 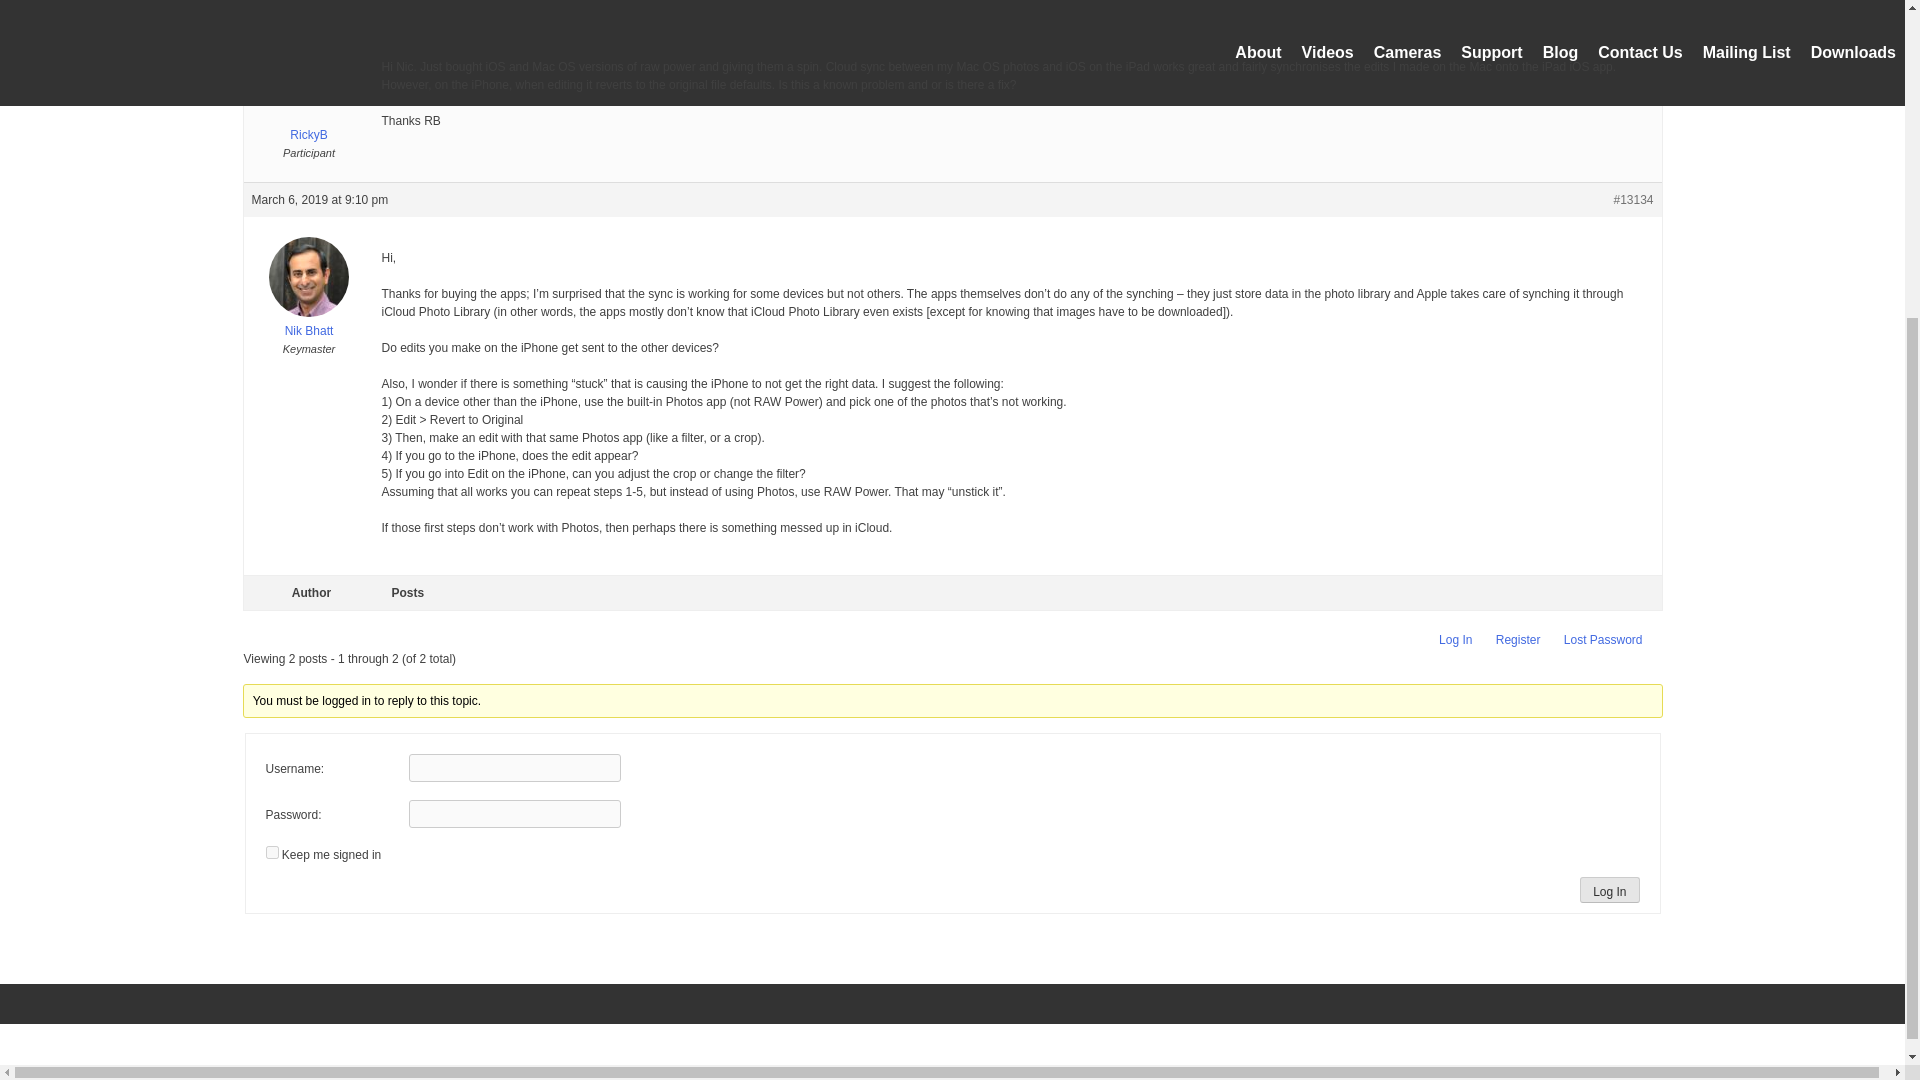 What do you see at coordinates (308, 322) in the screenshot?
I see `Nik Bhatt` at bounding box center [308, 322].